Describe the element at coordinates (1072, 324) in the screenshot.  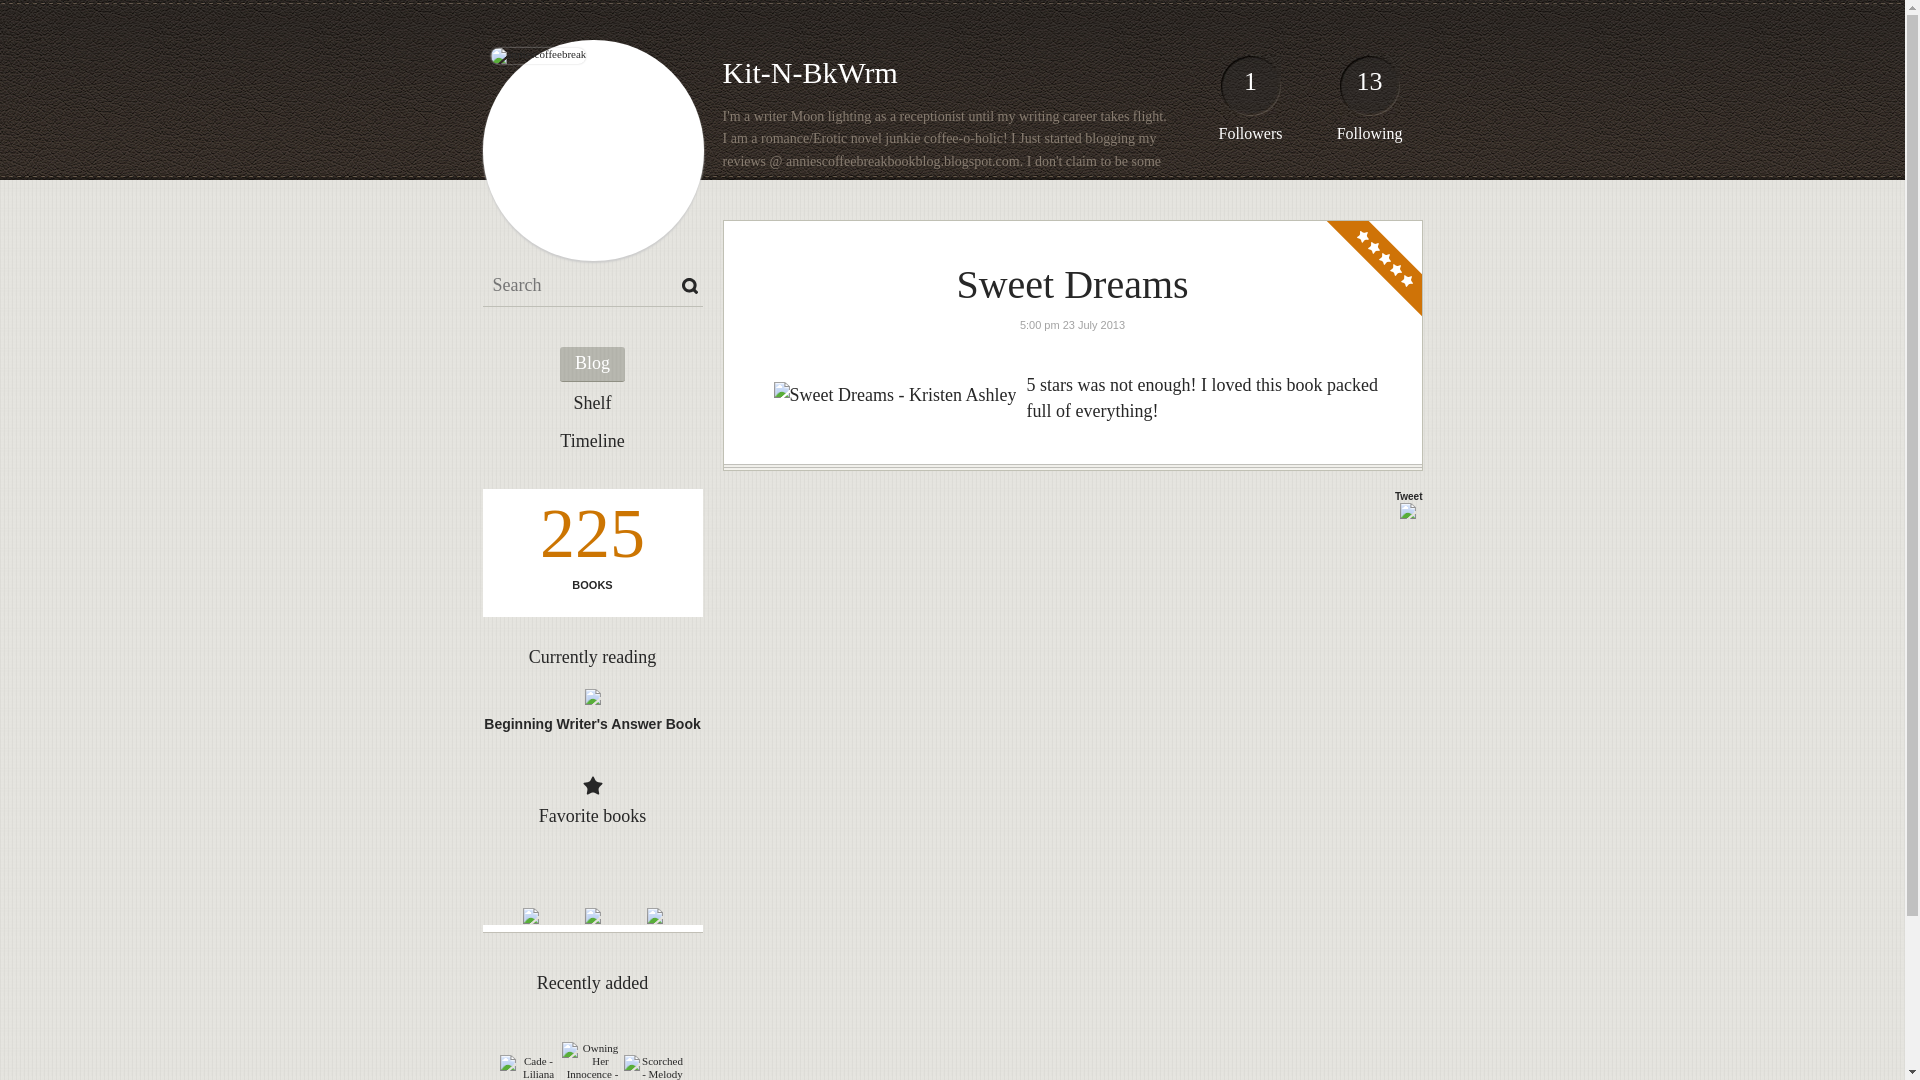
I see `5:00 pm 23 July 2013` at that location.